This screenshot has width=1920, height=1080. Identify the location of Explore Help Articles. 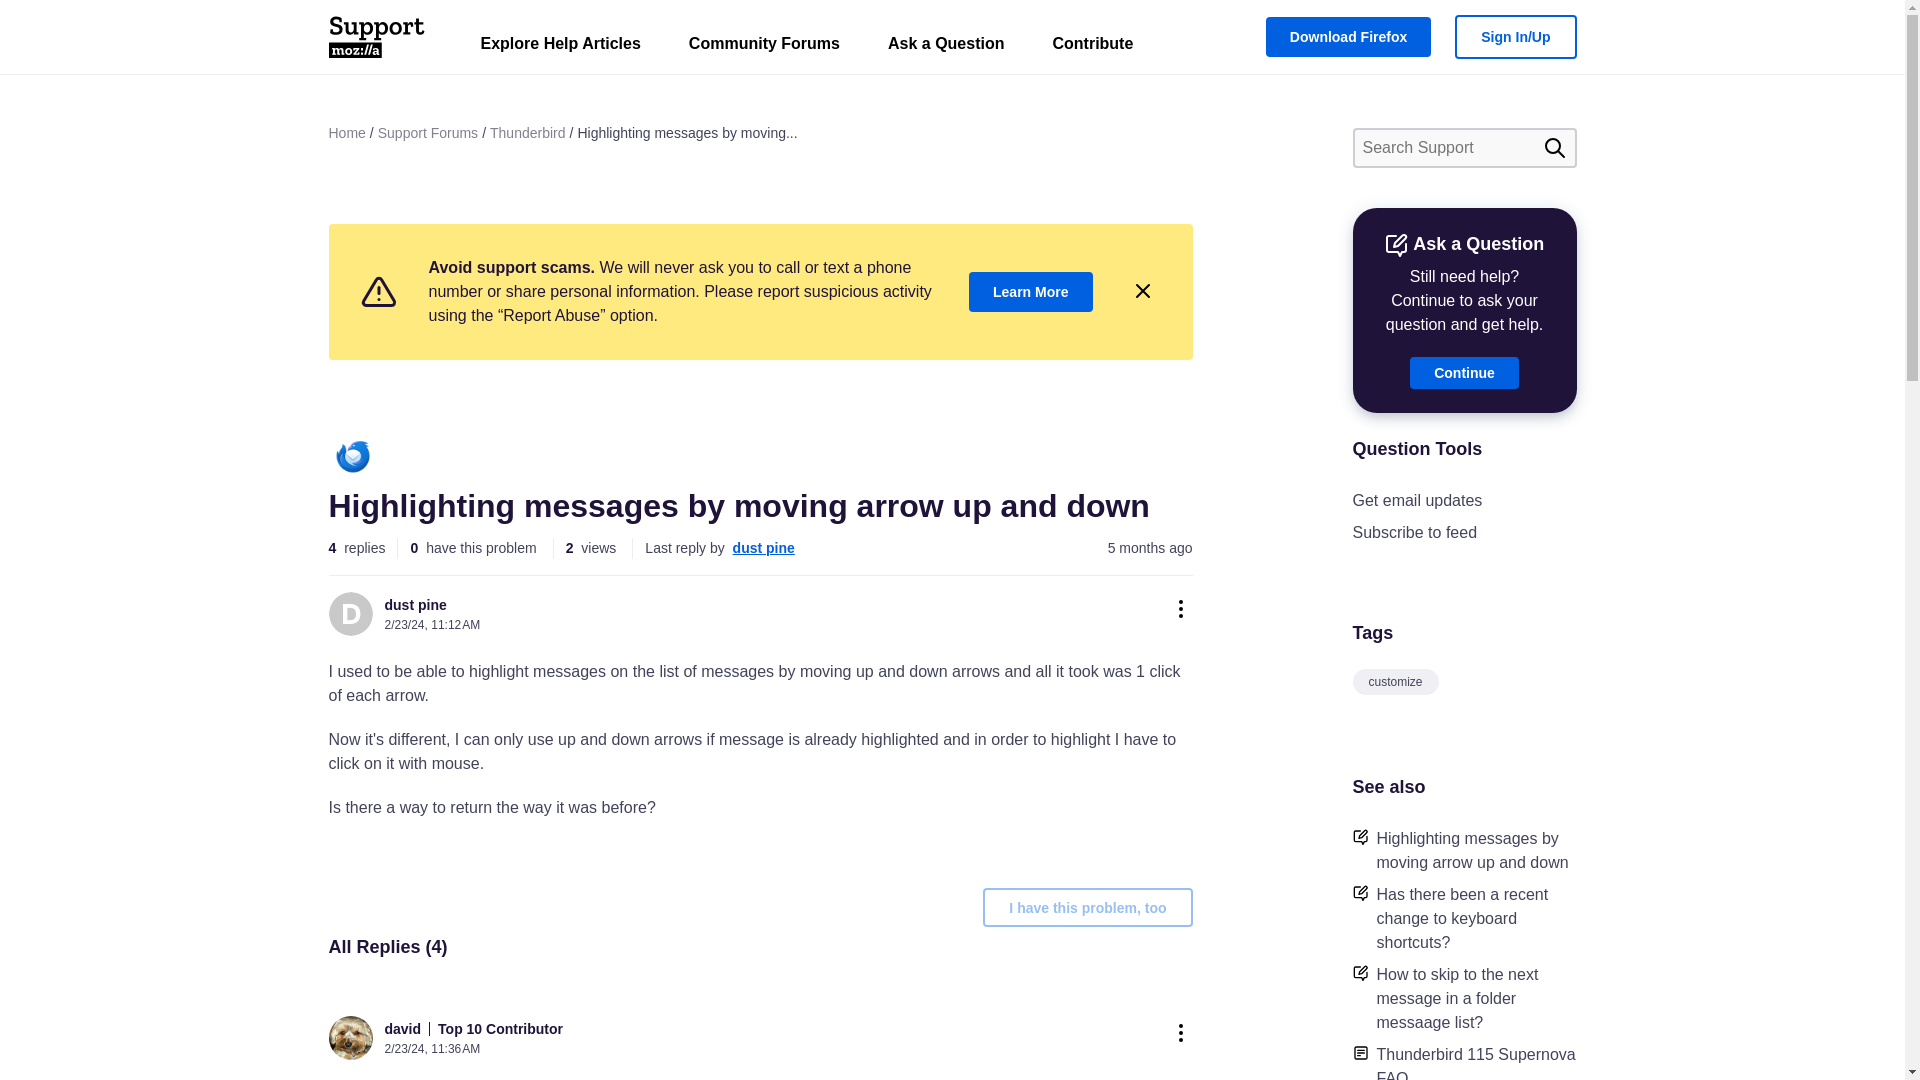
(560, 48).